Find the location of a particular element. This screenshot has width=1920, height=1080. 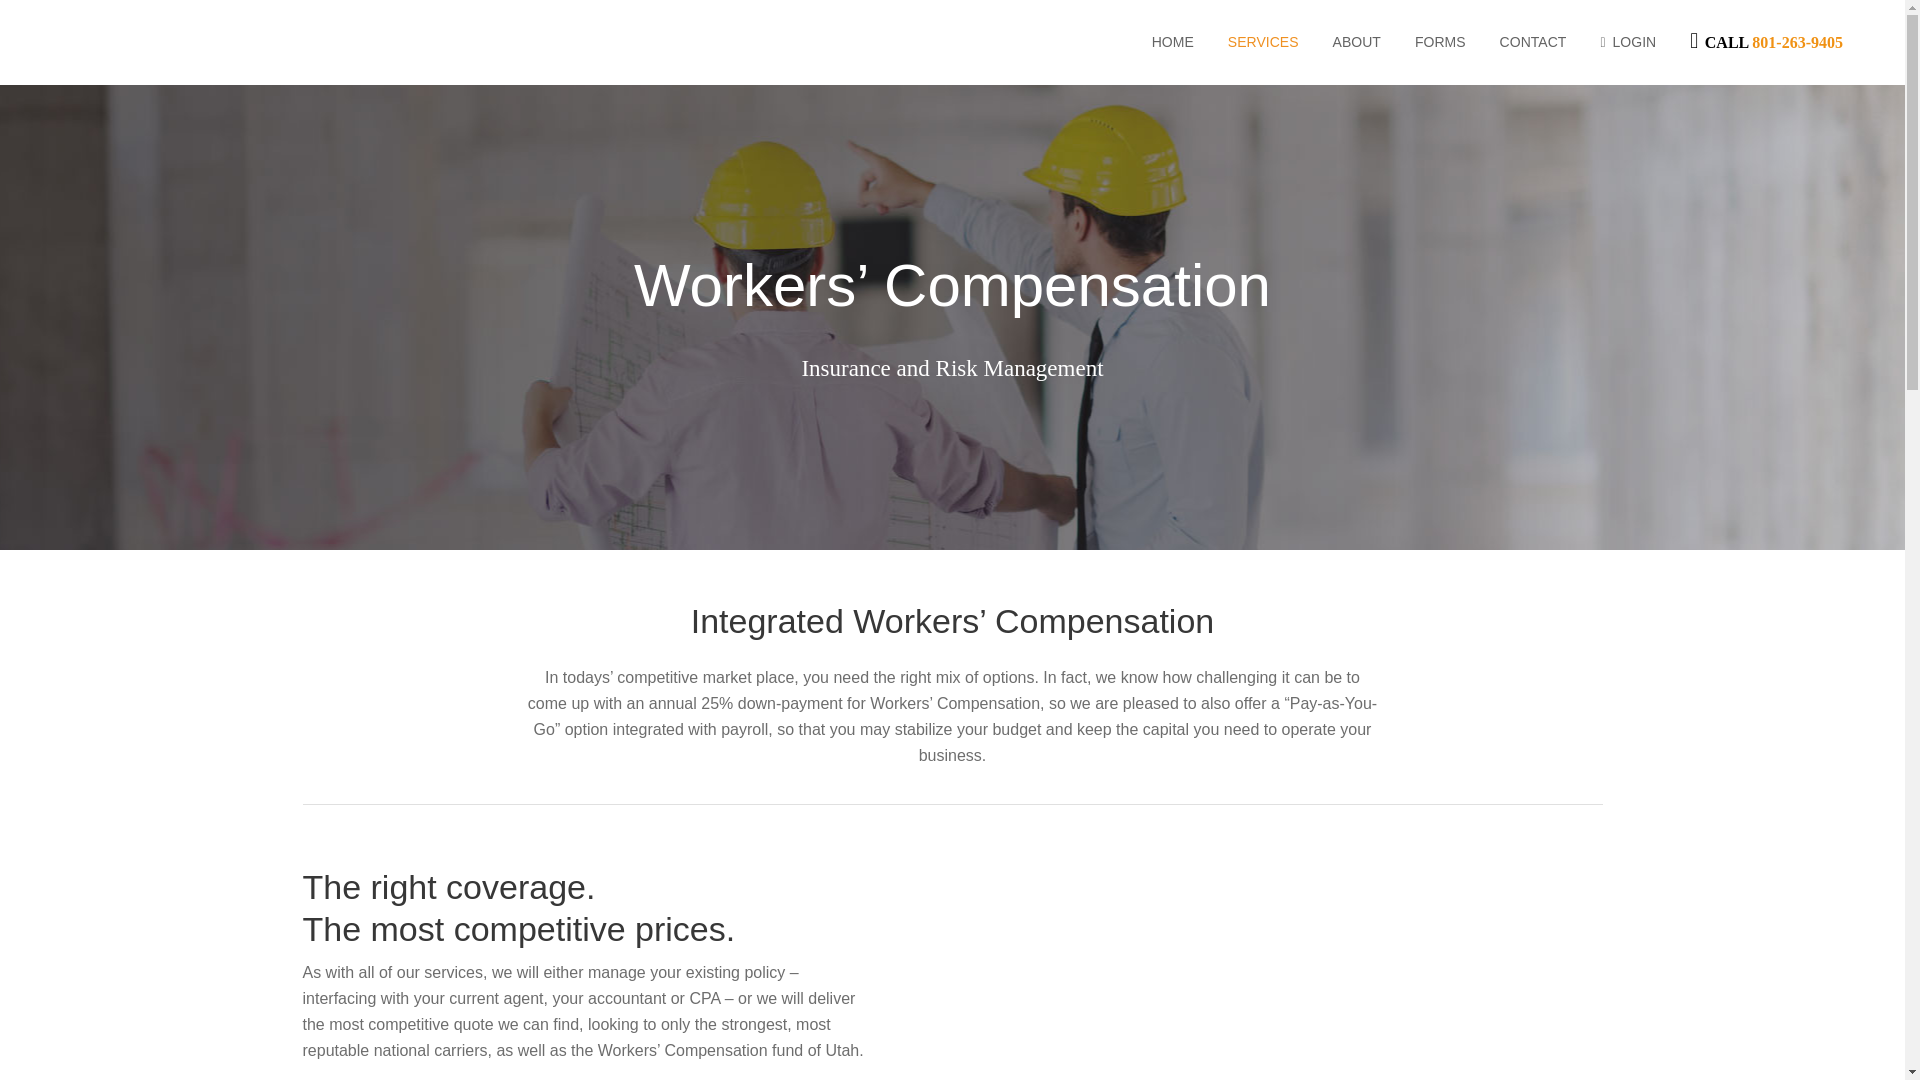

ABOUT is located at coordinates (1356, 42).